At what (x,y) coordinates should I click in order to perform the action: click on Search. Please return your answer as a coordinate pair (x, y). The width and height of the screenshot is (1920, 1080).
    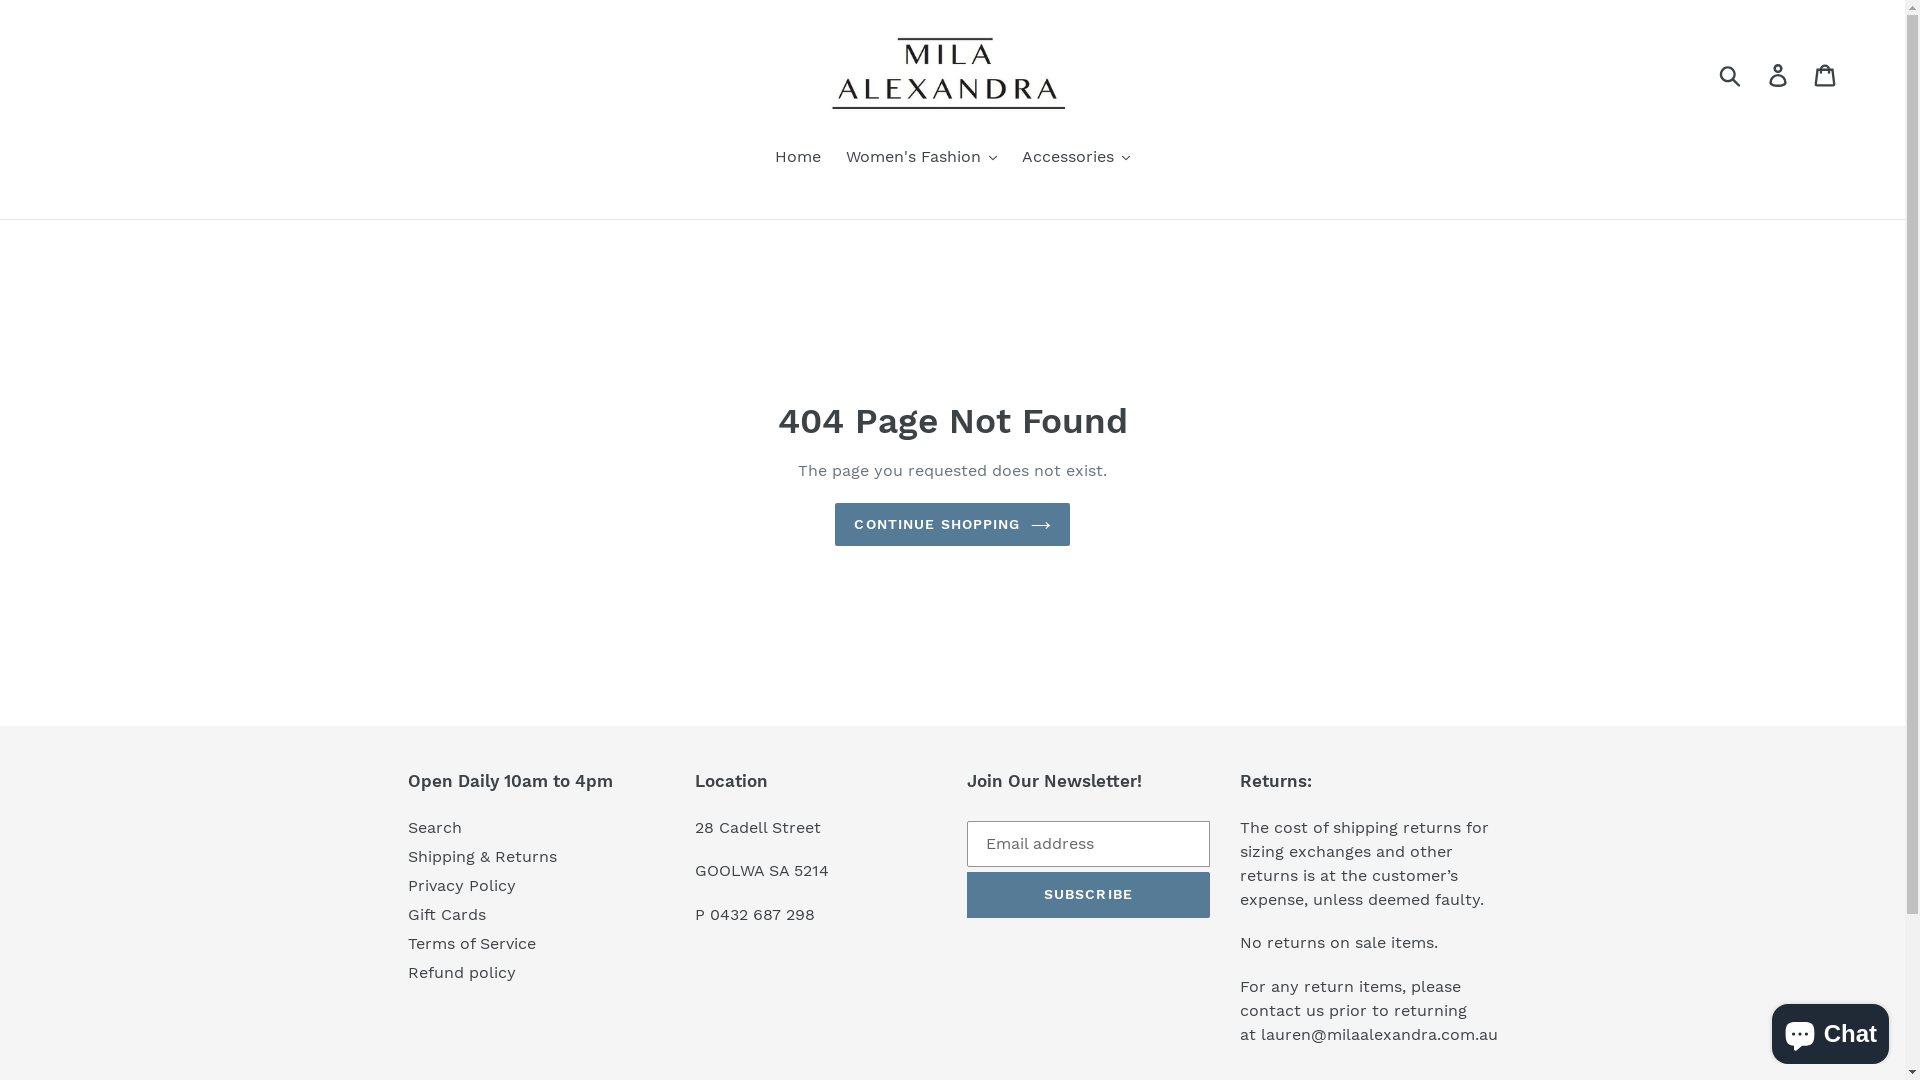
    Looking at the image, I should click on (435, 828).